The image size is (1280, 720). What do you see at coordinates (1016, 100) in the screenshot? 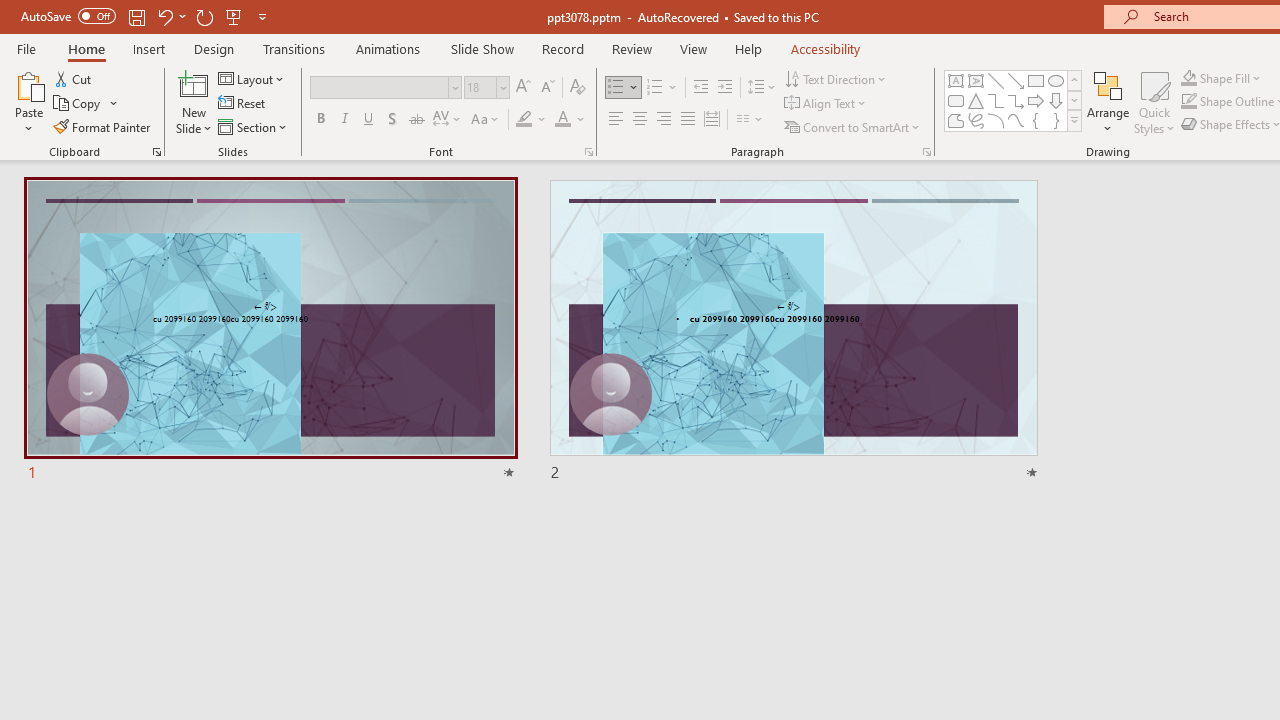
I see `Connector: Elbow Arrow` at bounding box center [1016, 100].